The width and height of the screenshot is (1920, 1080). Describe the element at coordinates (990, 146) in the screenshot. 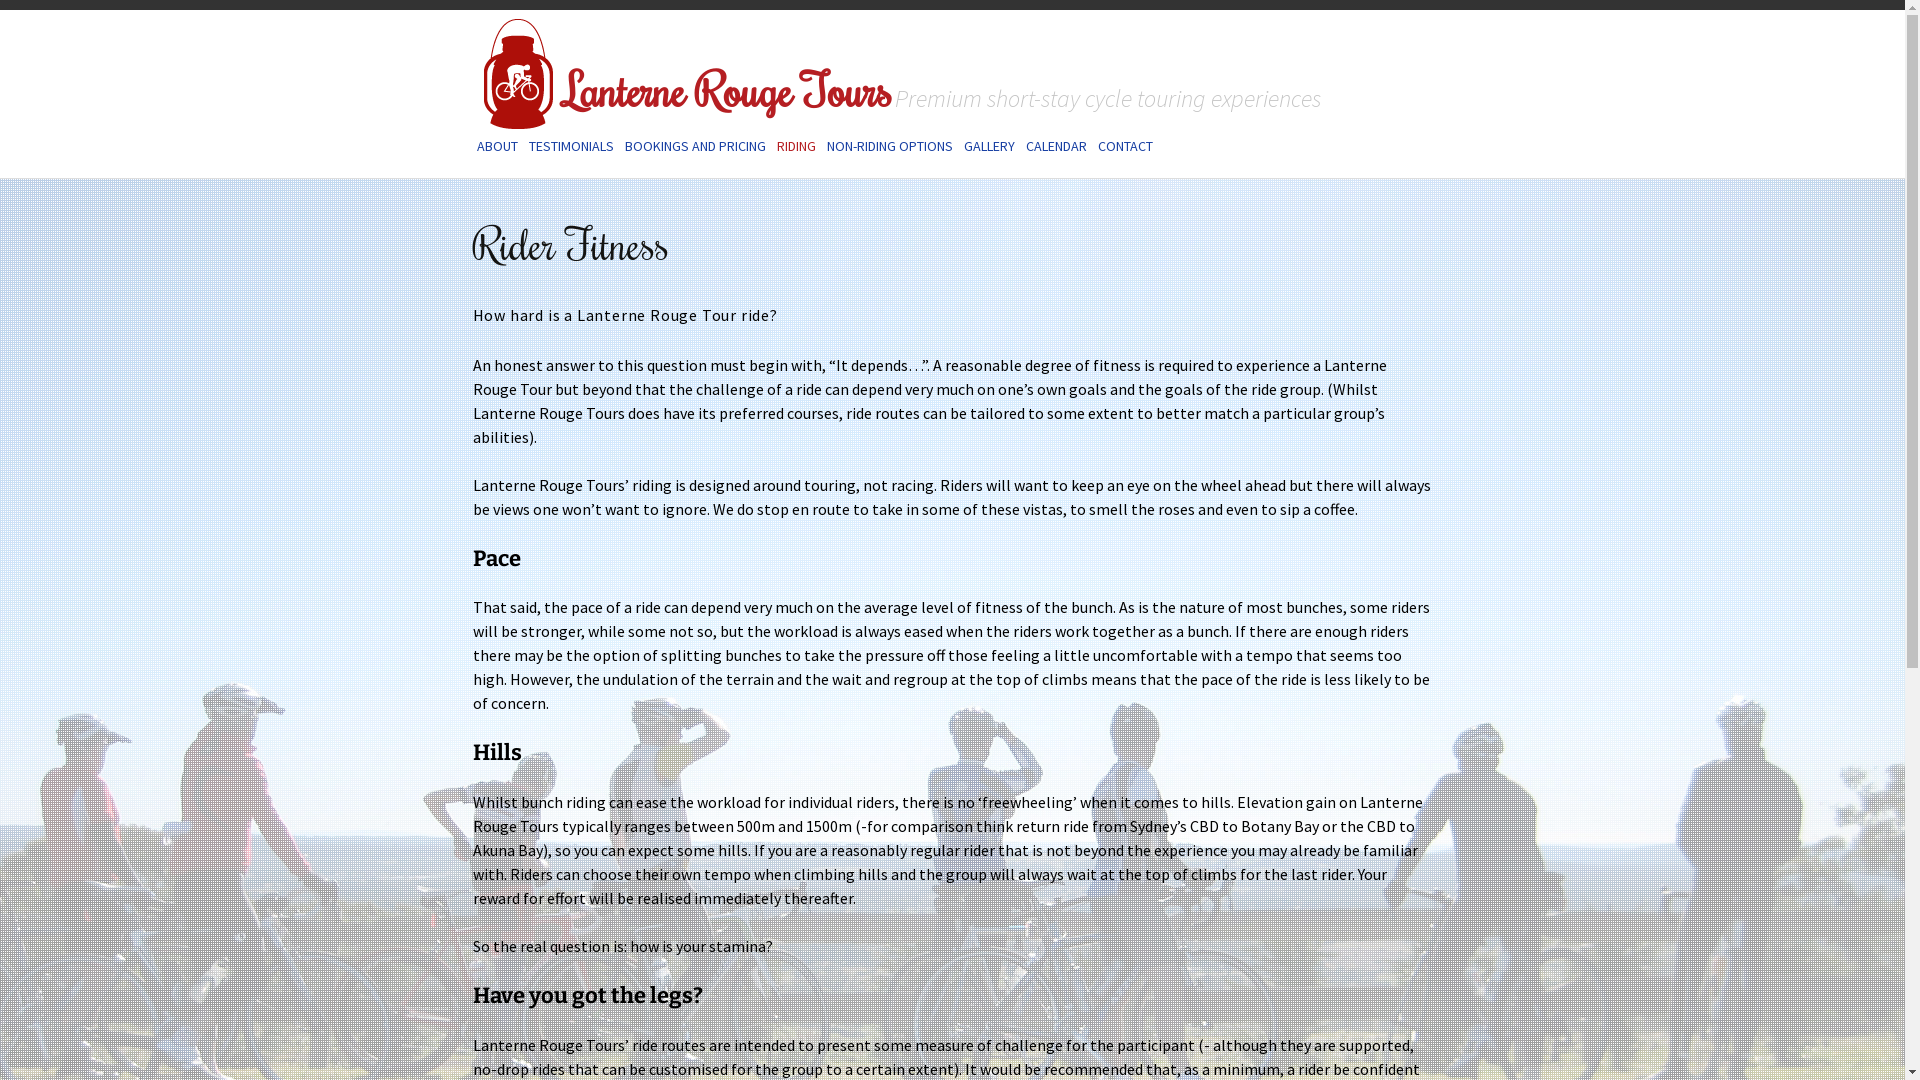

I see `GALLERY` at that location.